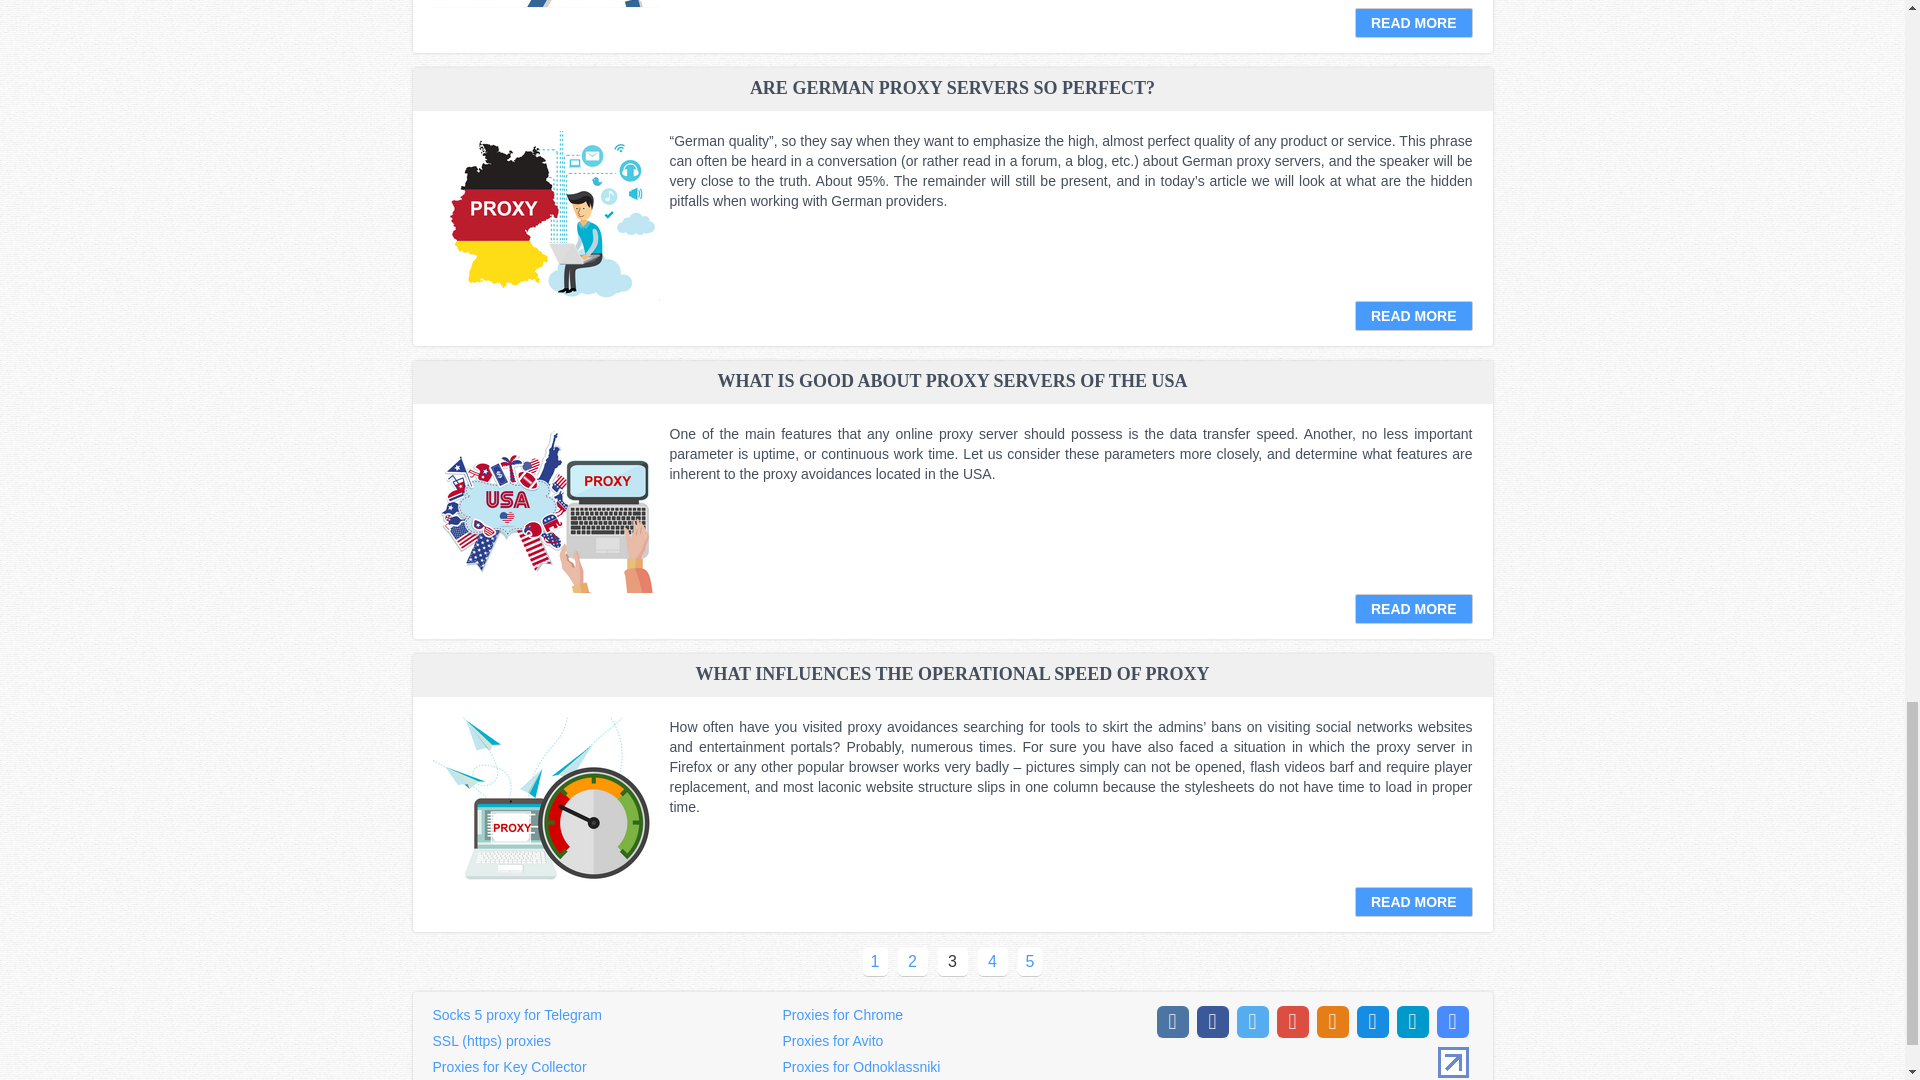 Image resolution: width=1920 pixels, height=1080 pixels. What do you see at coordinates (1453, 1062) in the screenshot?
I see `LiveInternet` at bounding box center [1453, 1062].